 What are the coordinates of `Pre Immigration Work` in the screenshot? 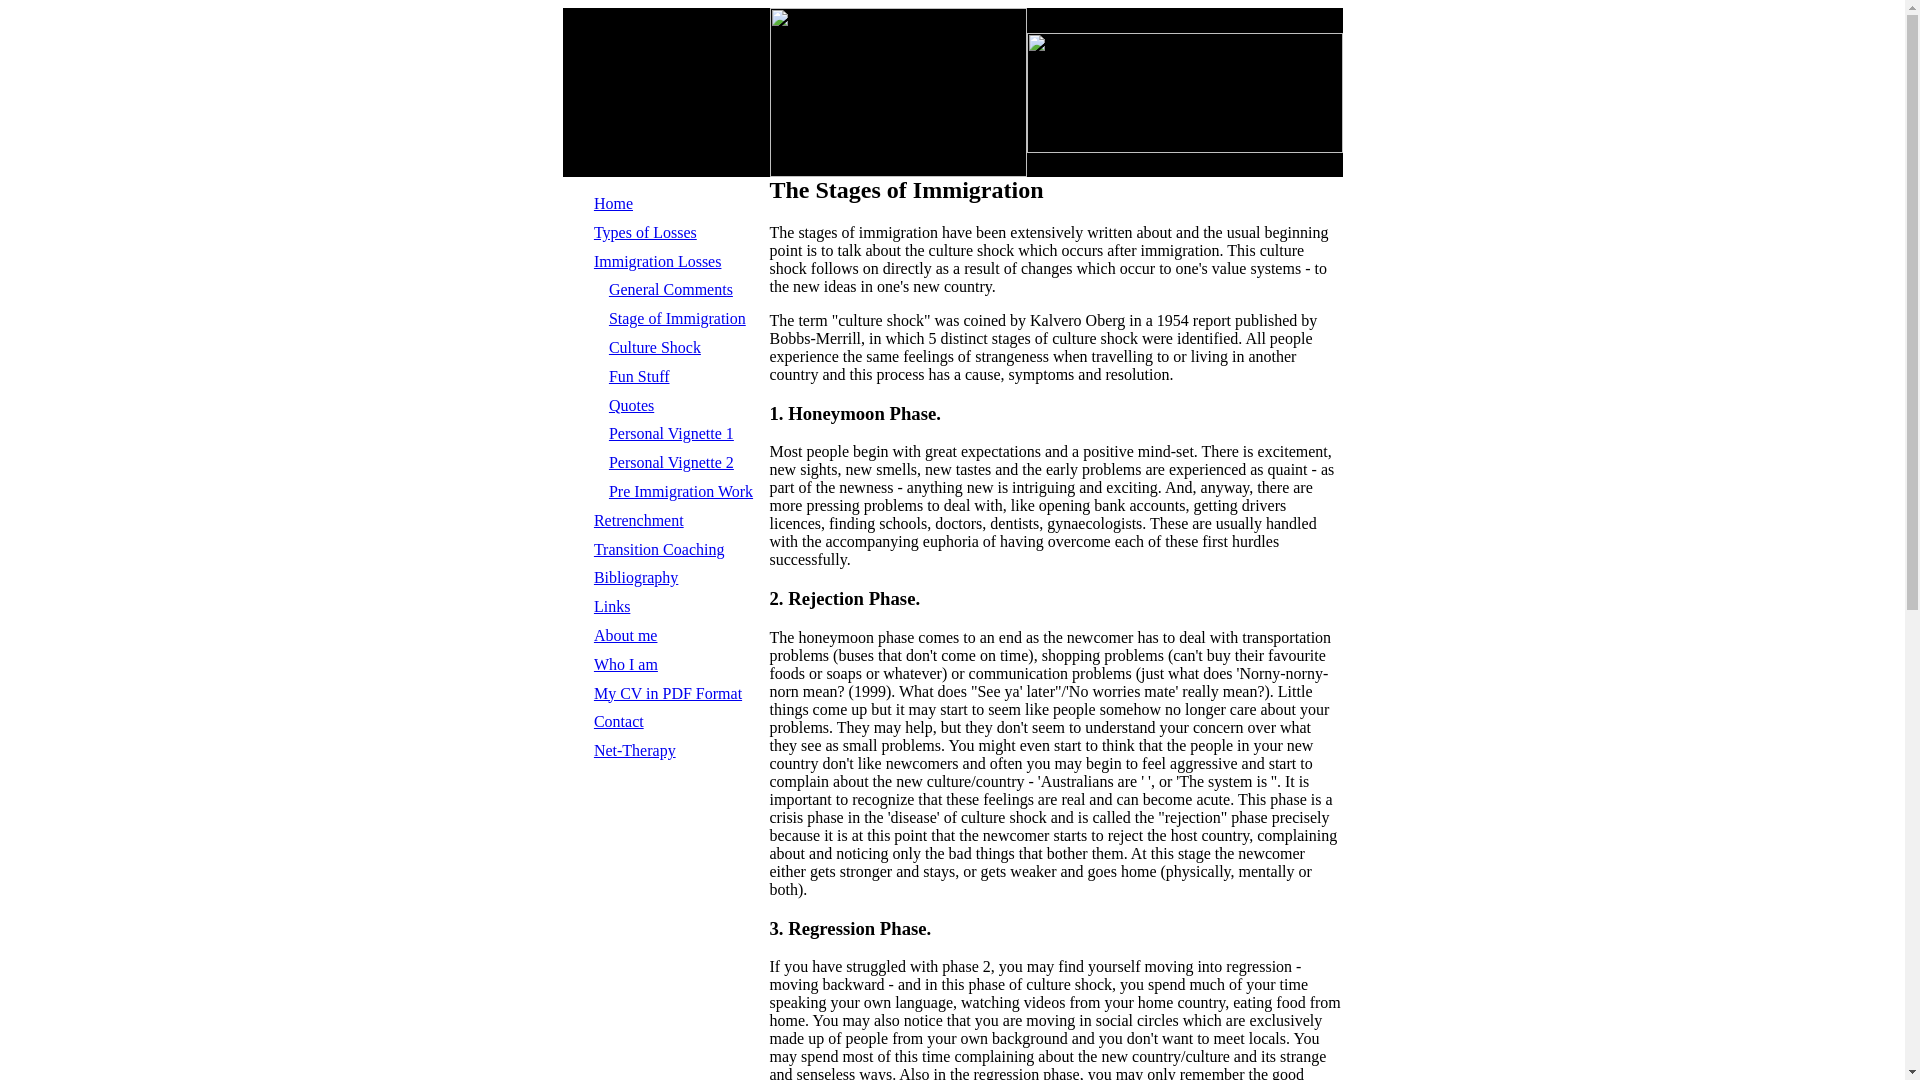 It's located at (680, 491).